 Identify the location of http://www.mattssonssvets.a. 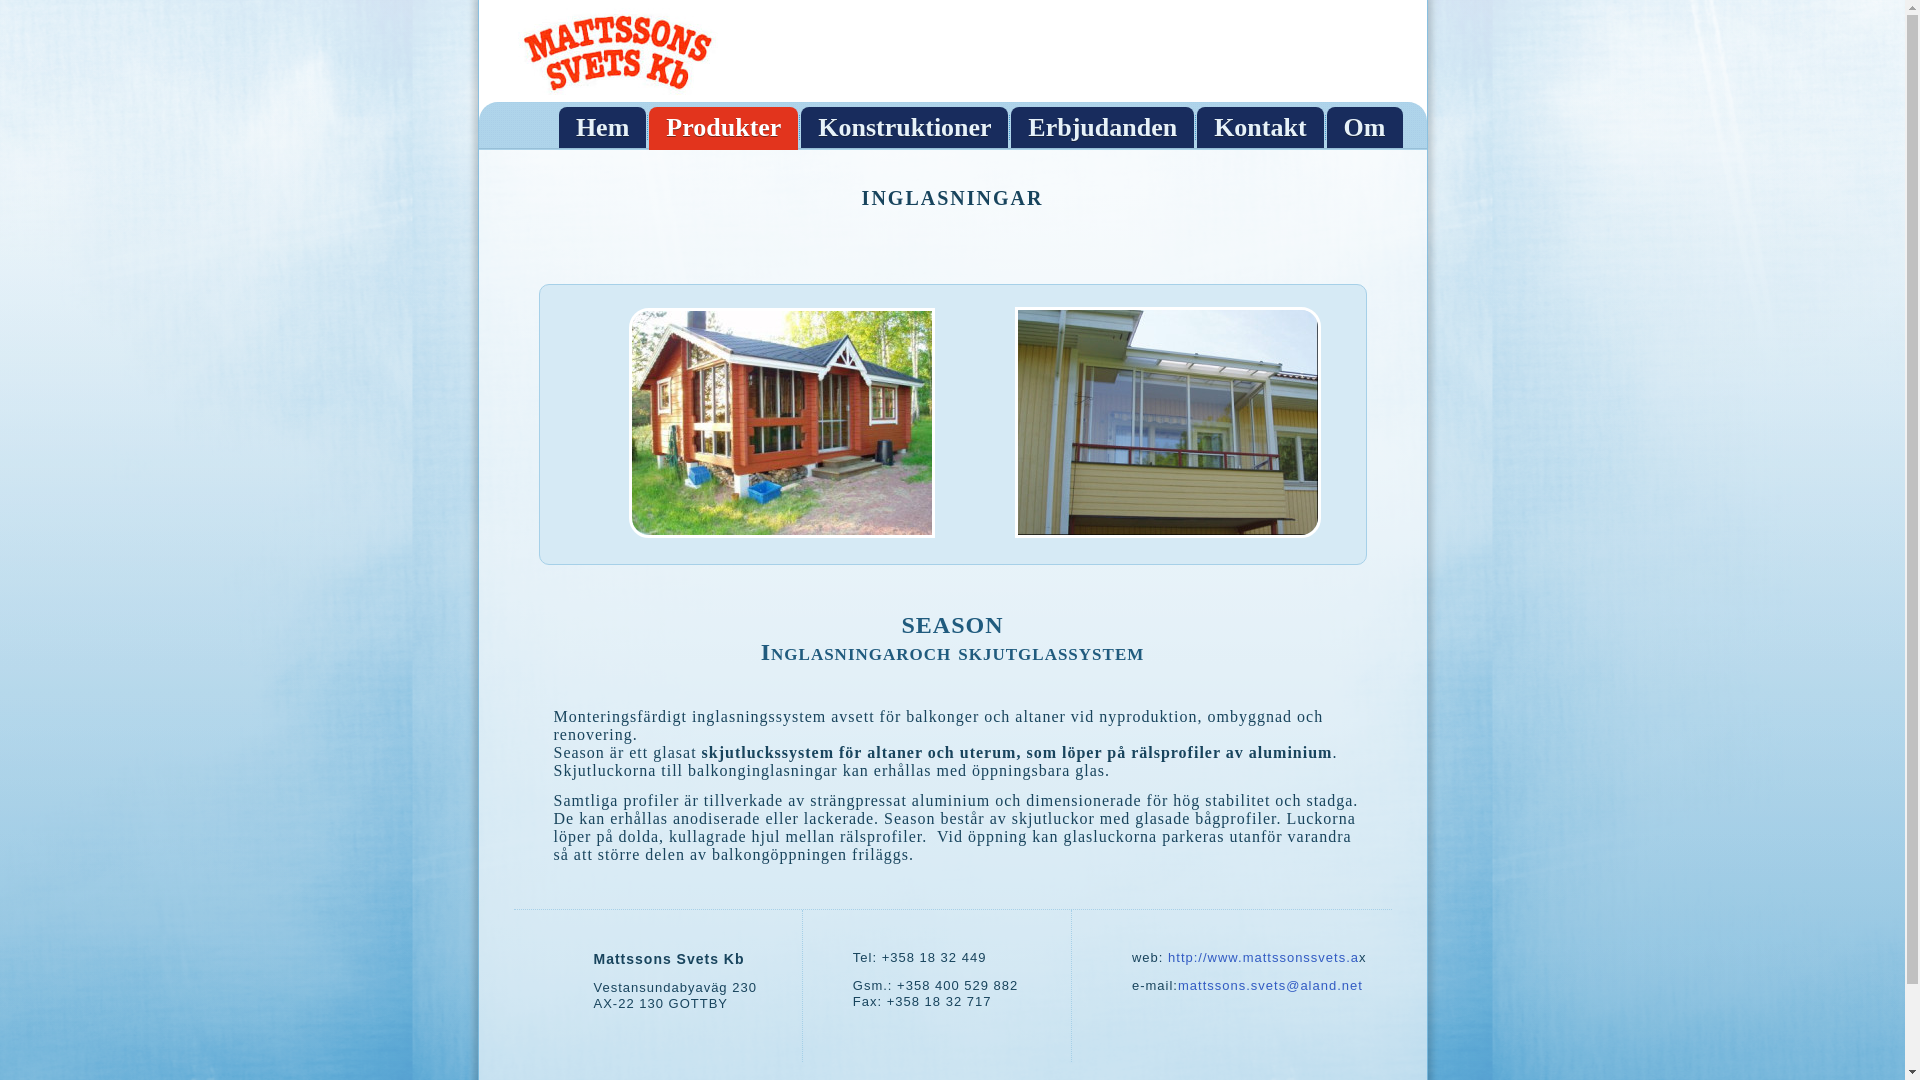
(1264, 958).